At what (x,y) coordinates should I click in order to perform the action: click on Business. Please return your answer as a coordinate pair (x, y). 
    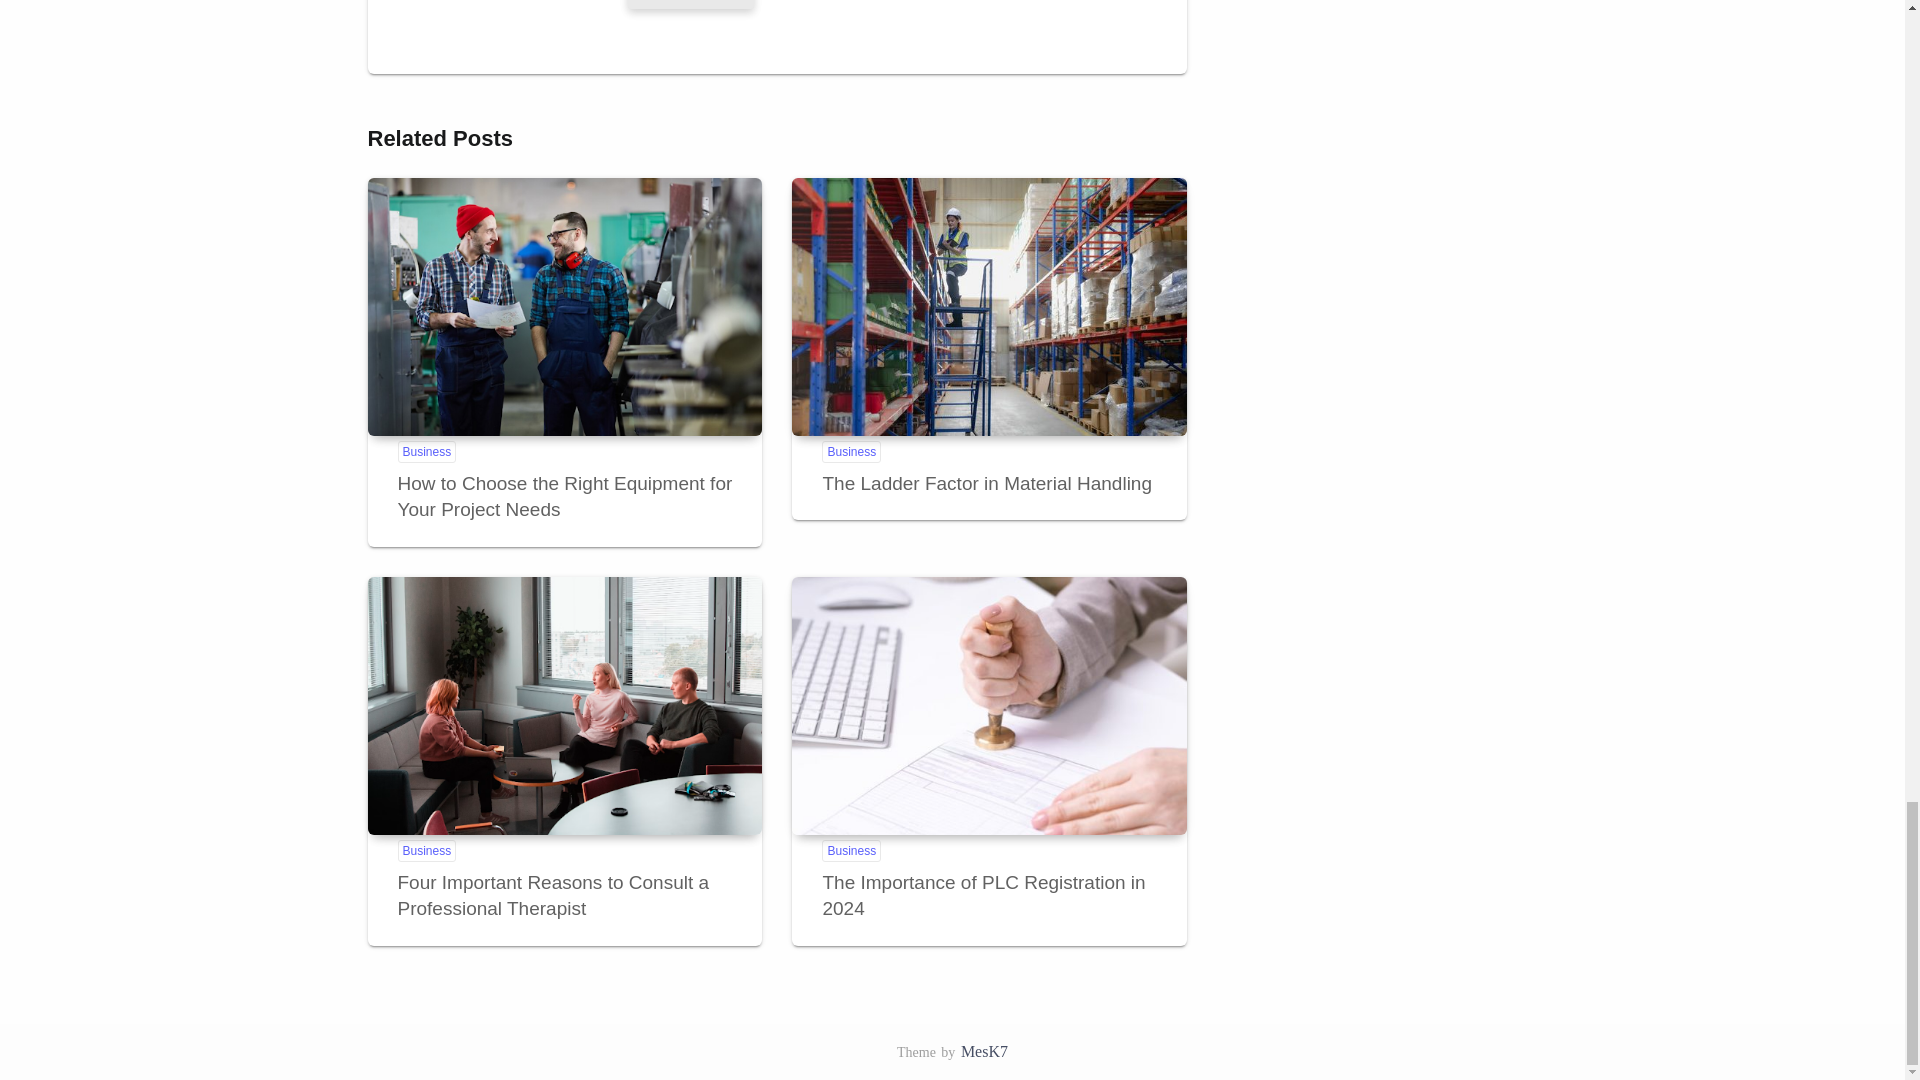
    Looking at the image, I should click on (851, 850).